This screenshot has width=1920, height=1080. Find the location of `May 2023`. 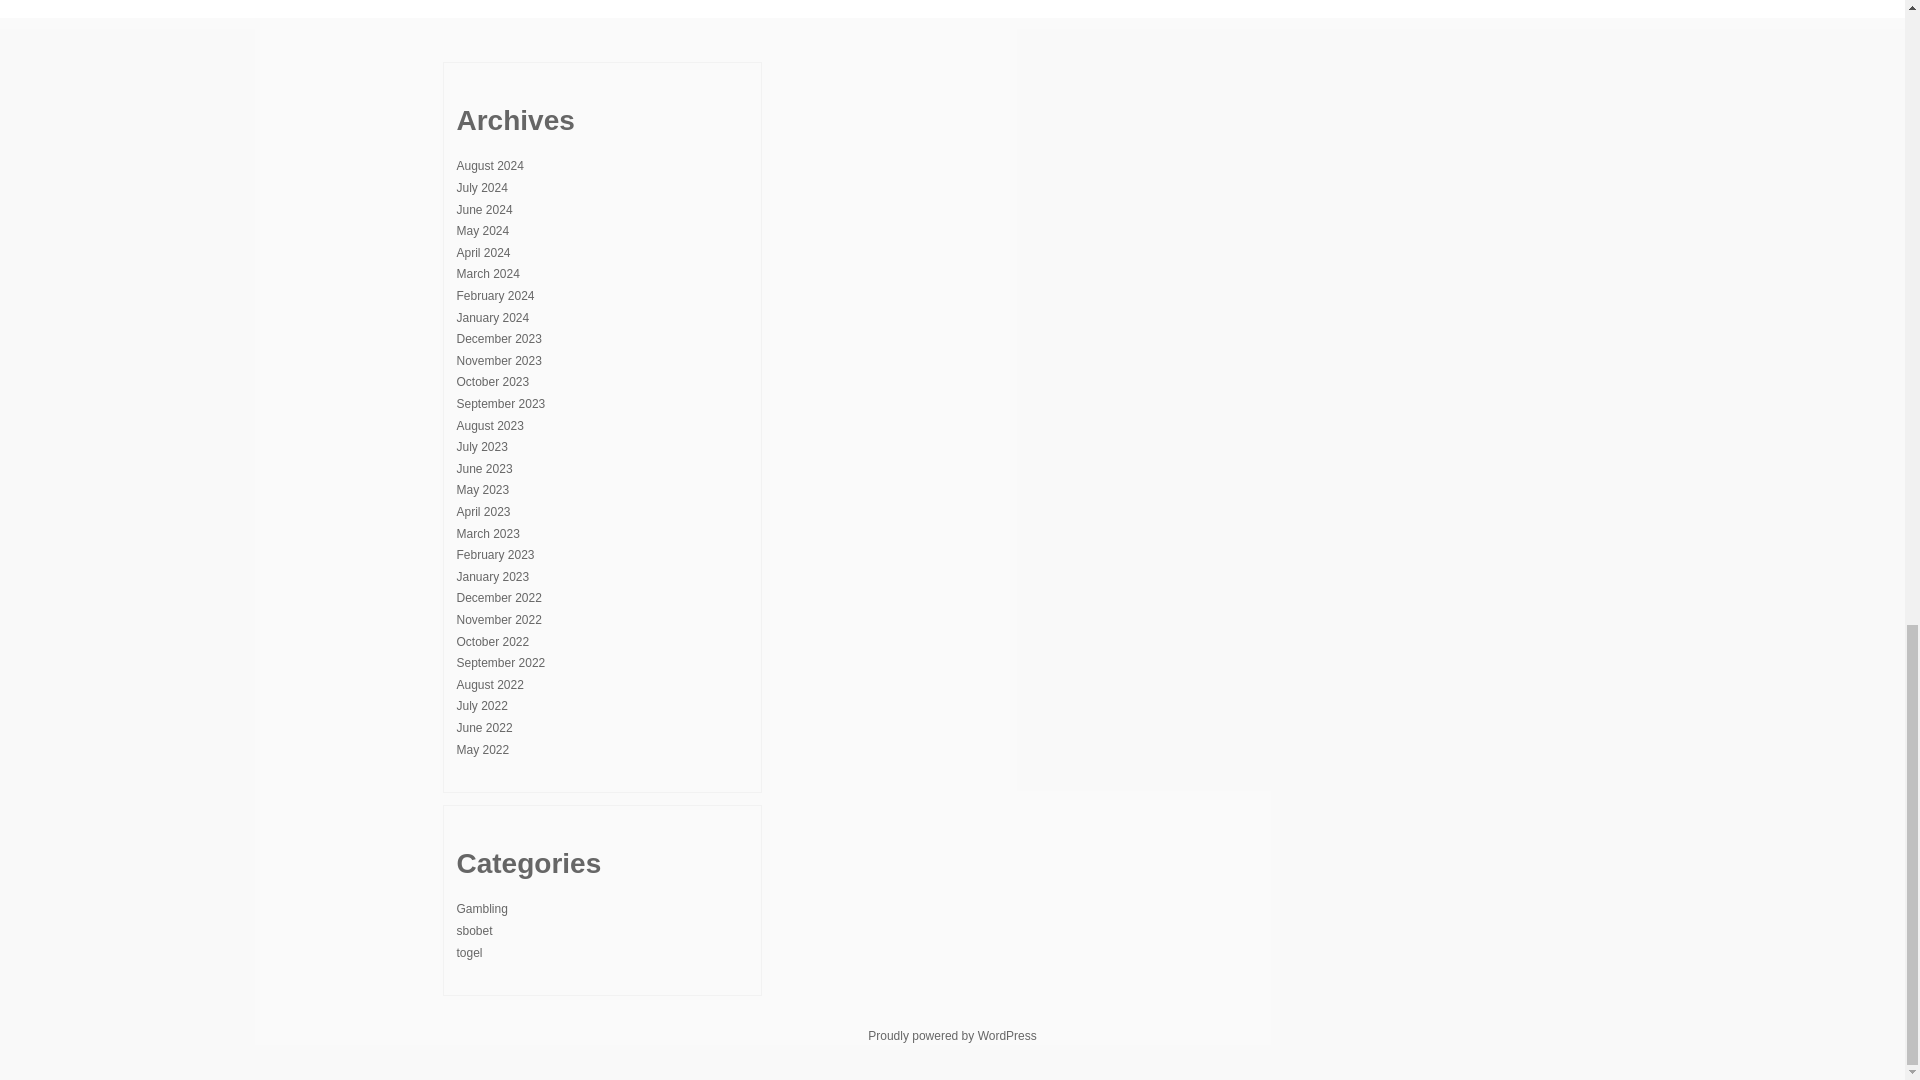

May 2023 is located at coordinates (482, 489).